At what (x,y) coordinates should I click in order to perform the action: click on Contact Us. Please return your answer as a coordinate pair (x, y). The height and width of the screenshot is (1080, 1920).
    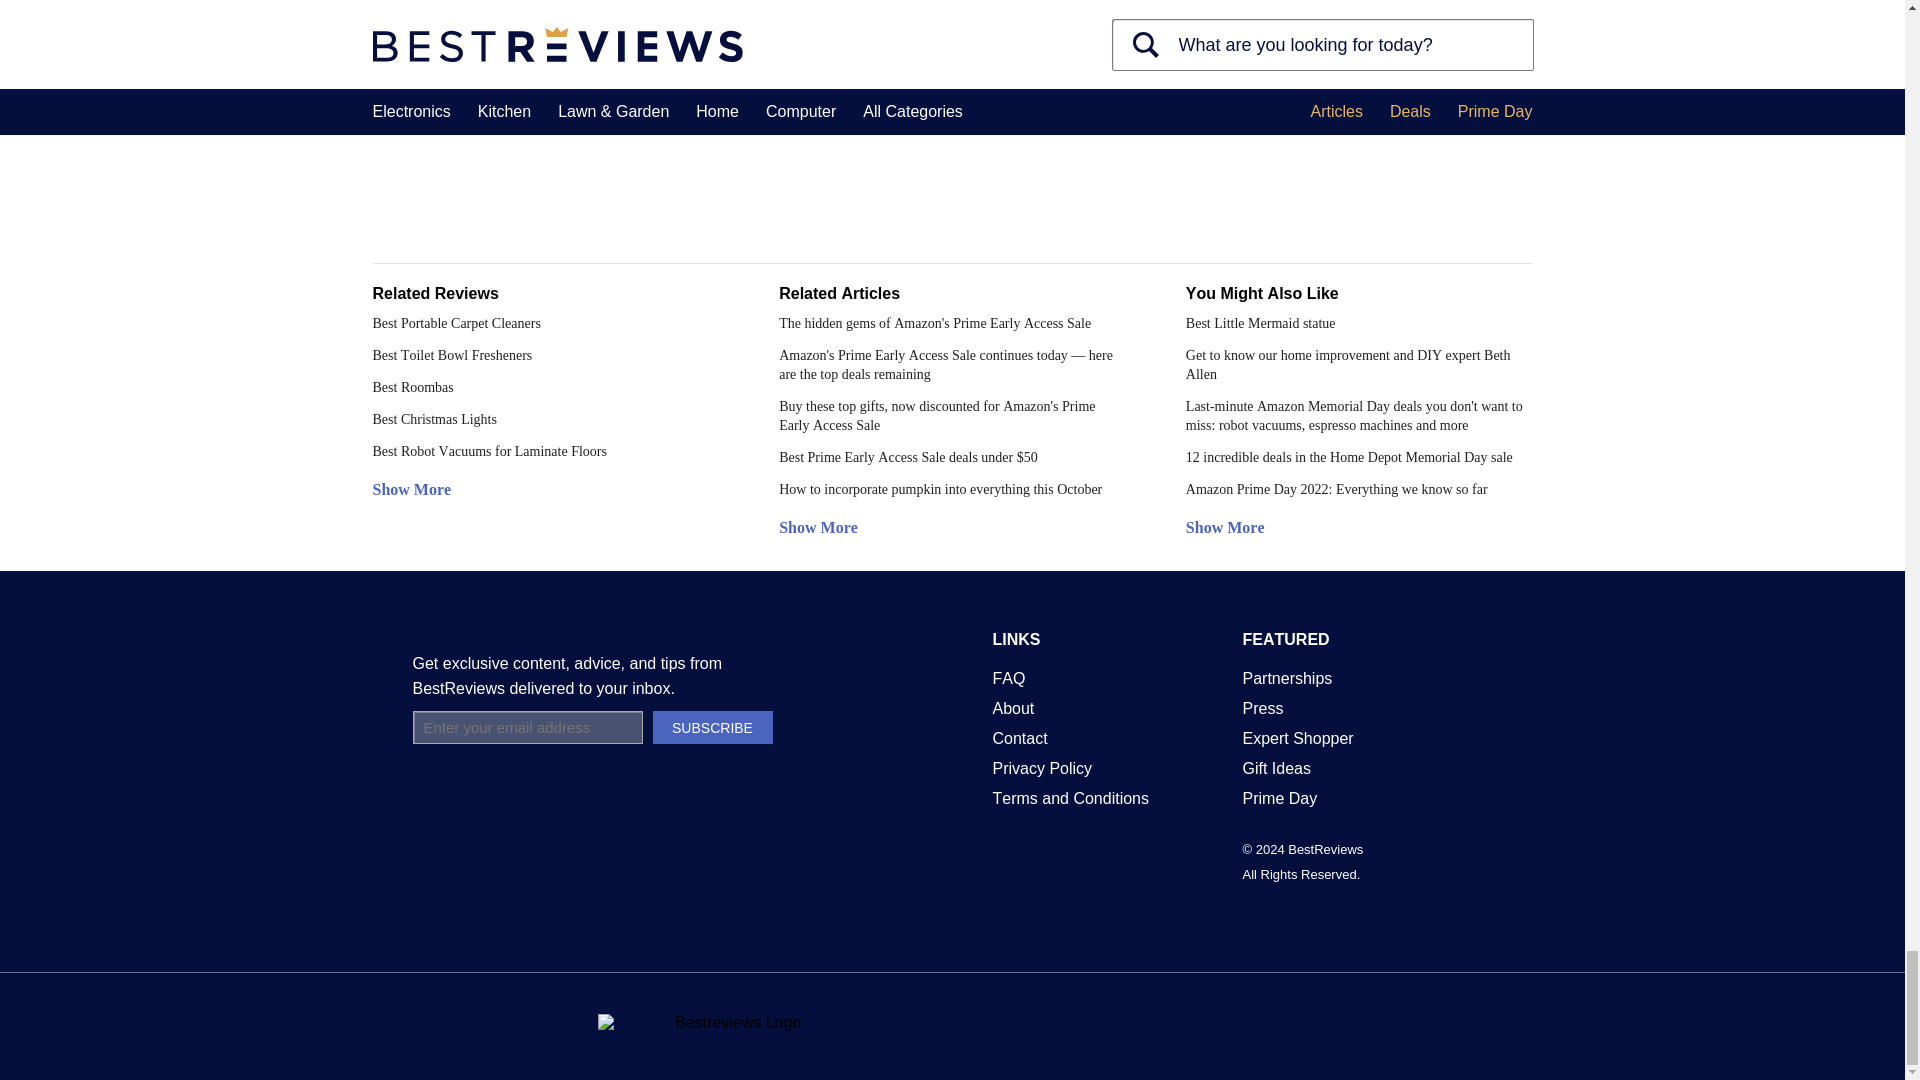
    Looking at the image, I should click on (1019, 738).